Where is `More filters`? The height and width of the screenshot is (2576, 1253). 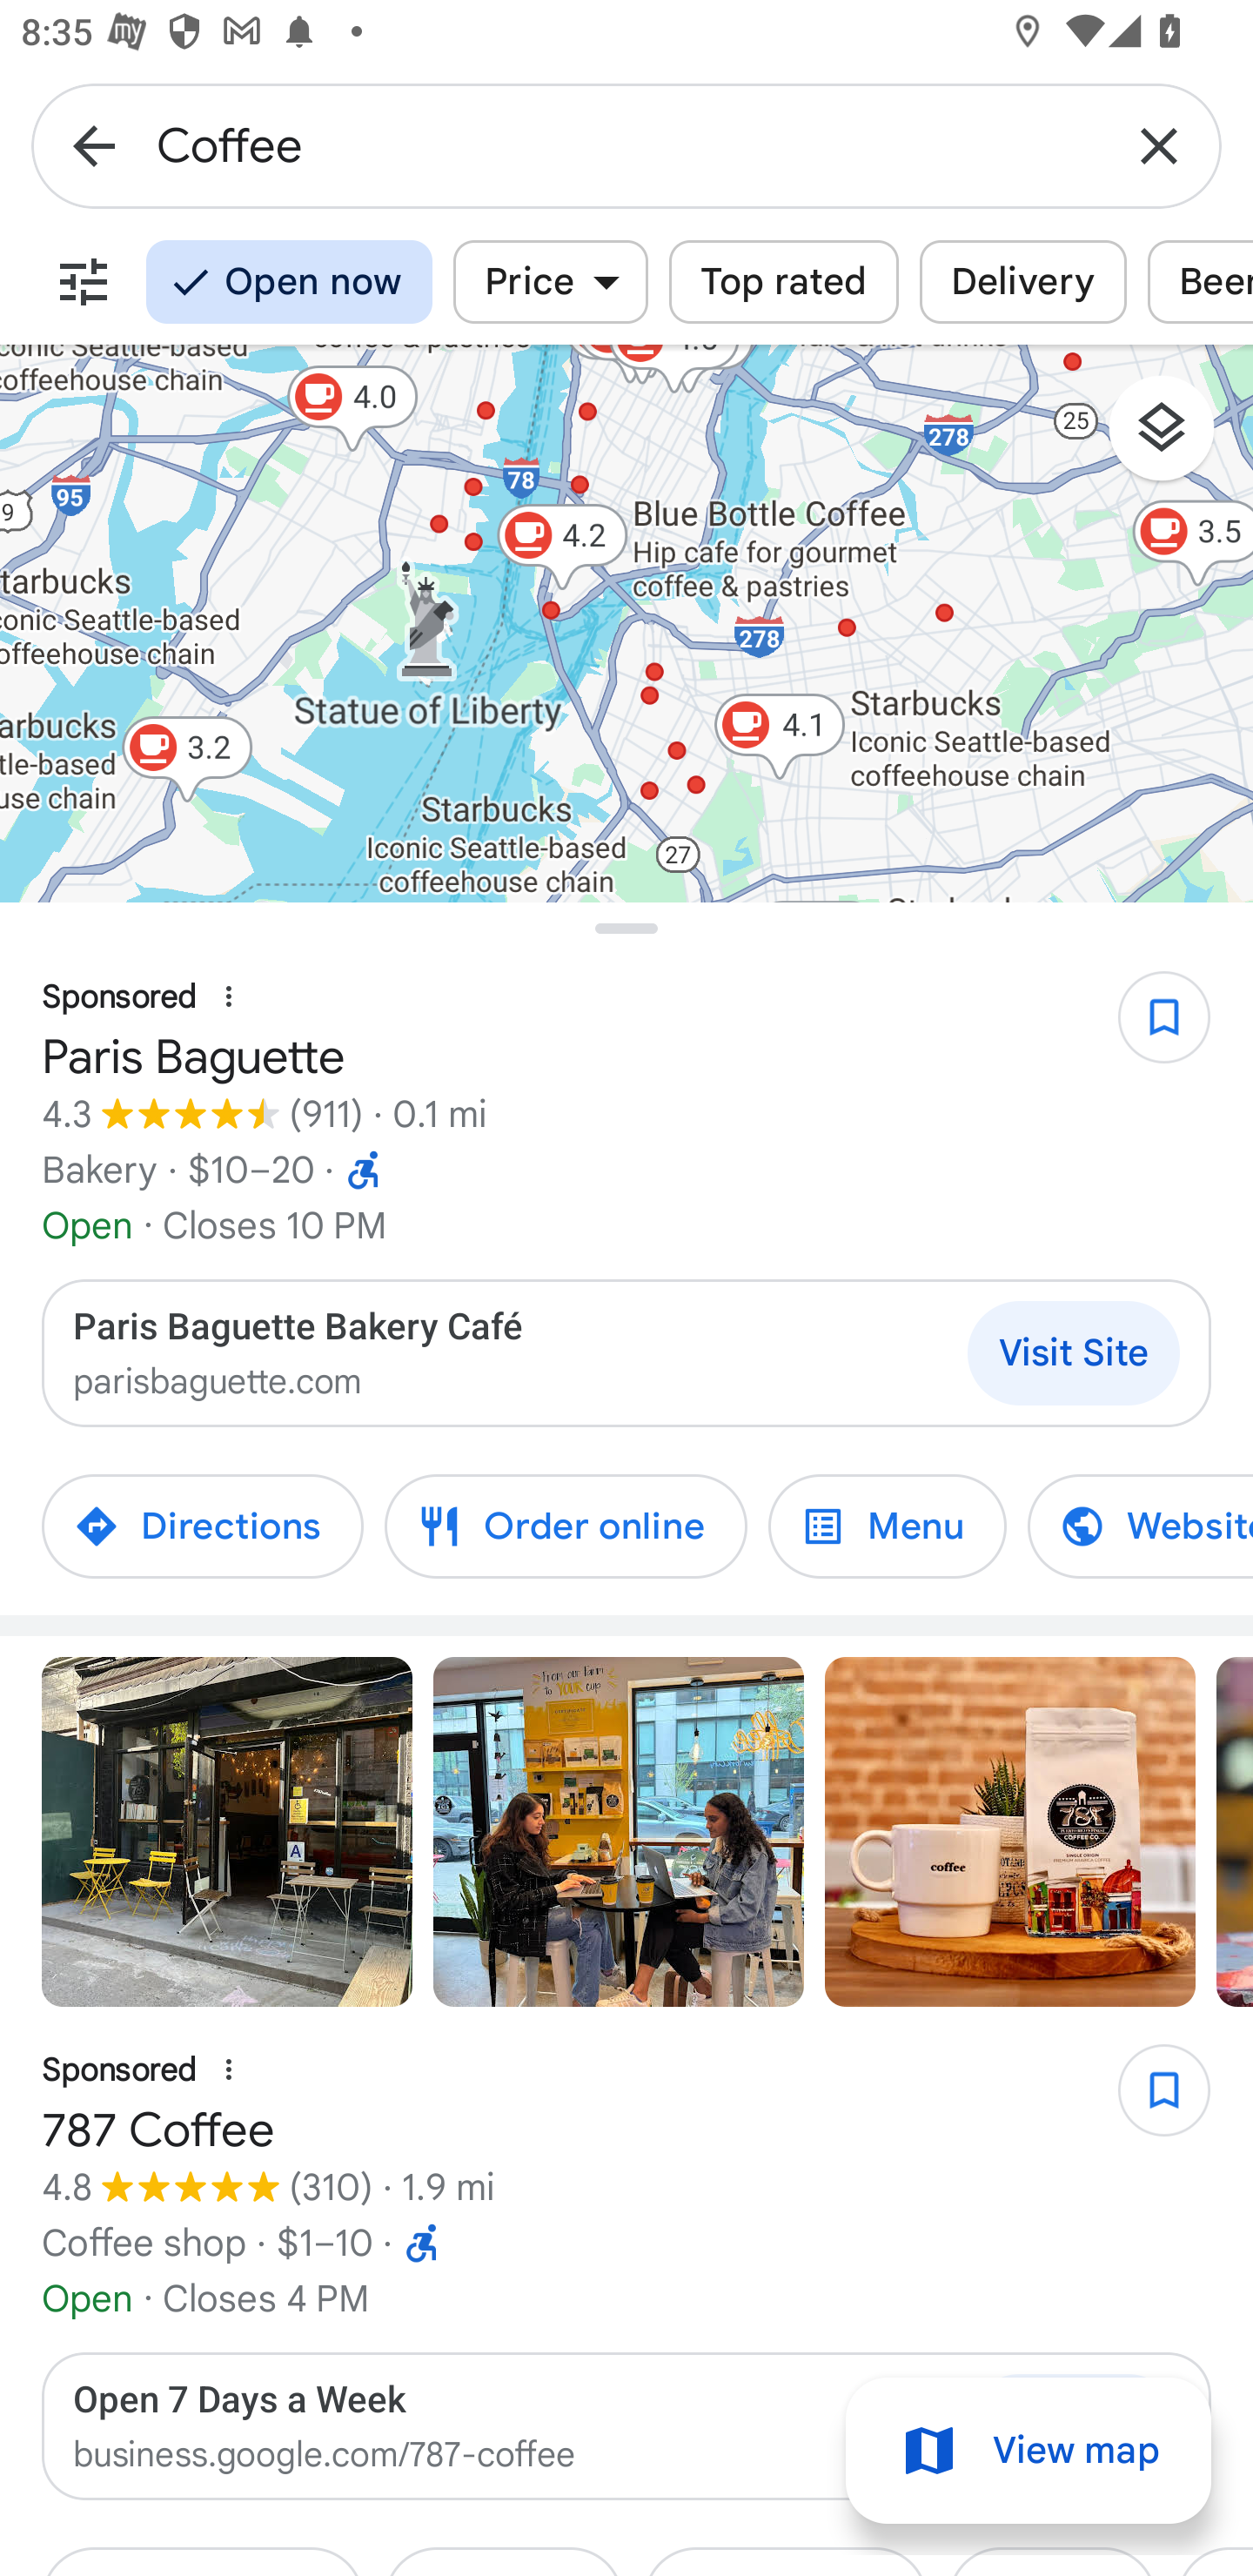
More filters is located at coordinates (84, 282).